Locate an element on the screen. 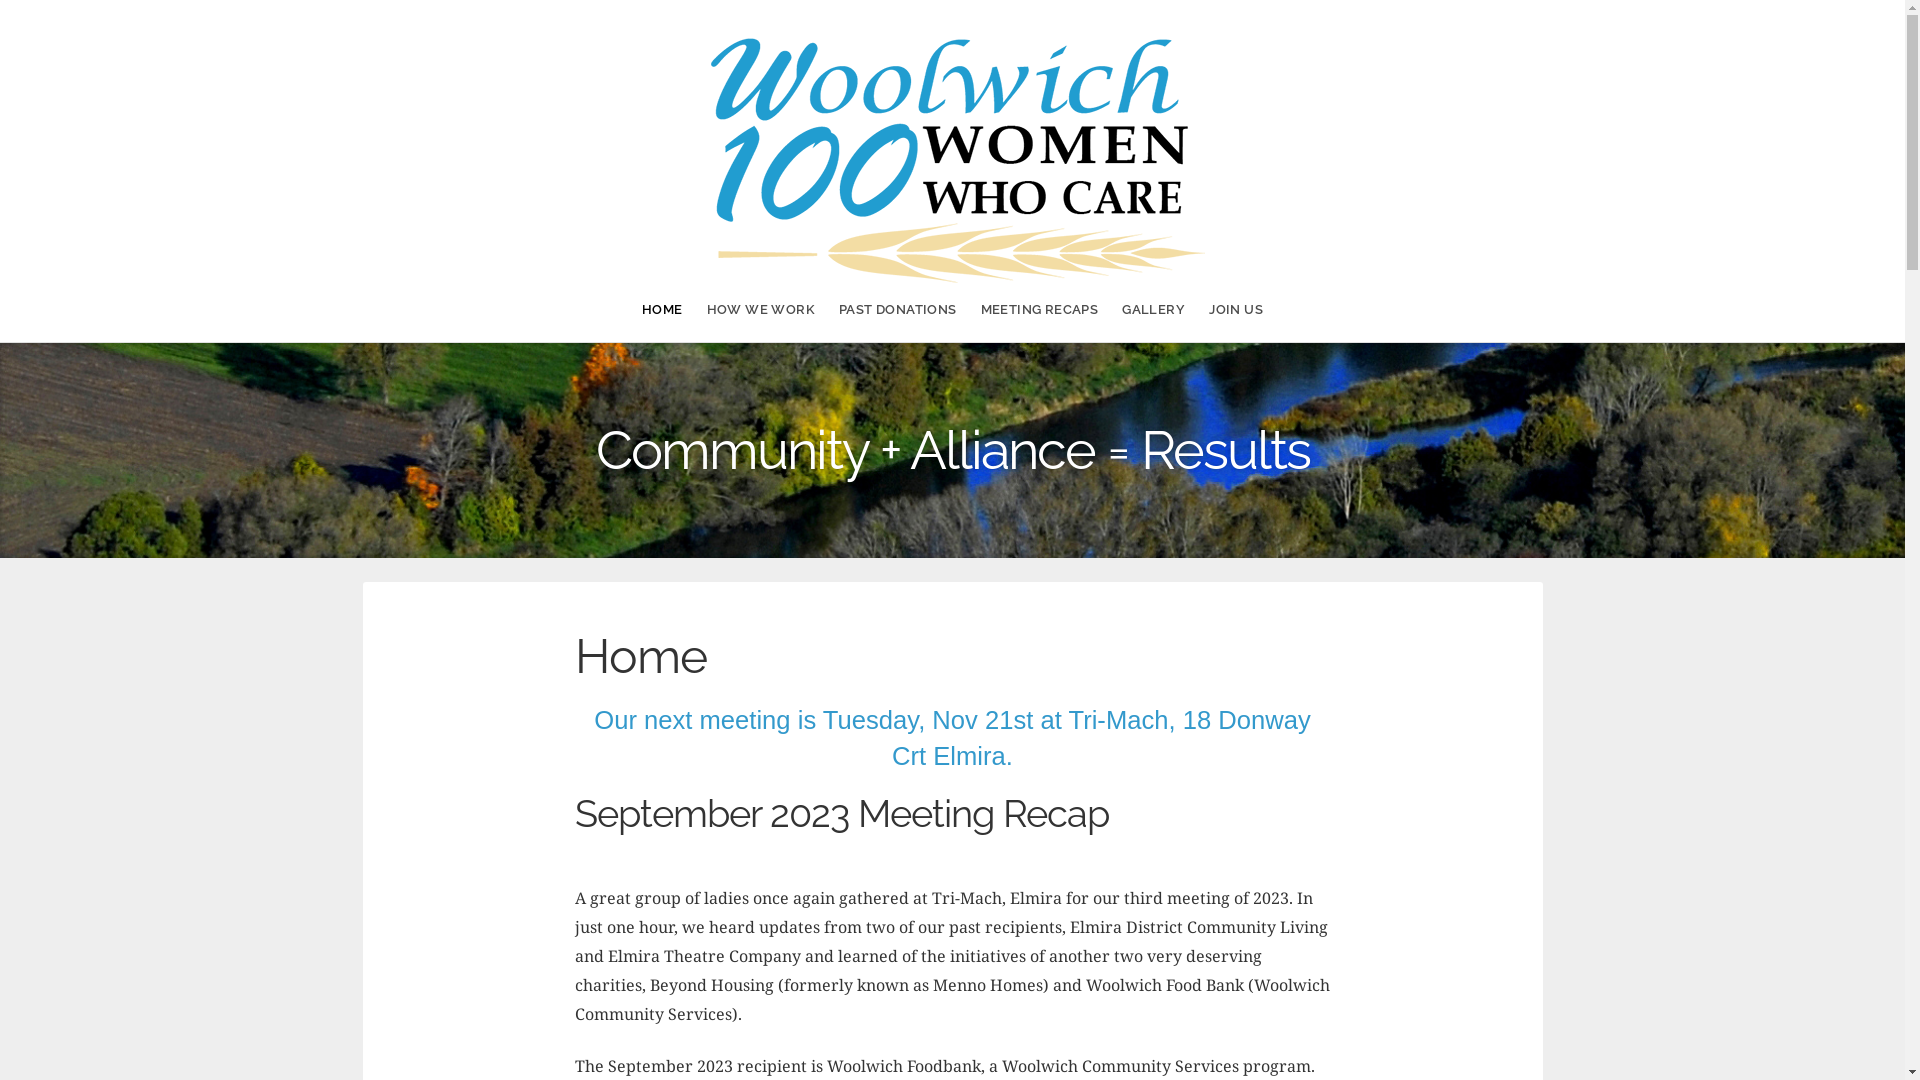 Image resolution: width=1920 pixels, height=1080 pixels. JOIN US is located at coordinates (1236, 310).